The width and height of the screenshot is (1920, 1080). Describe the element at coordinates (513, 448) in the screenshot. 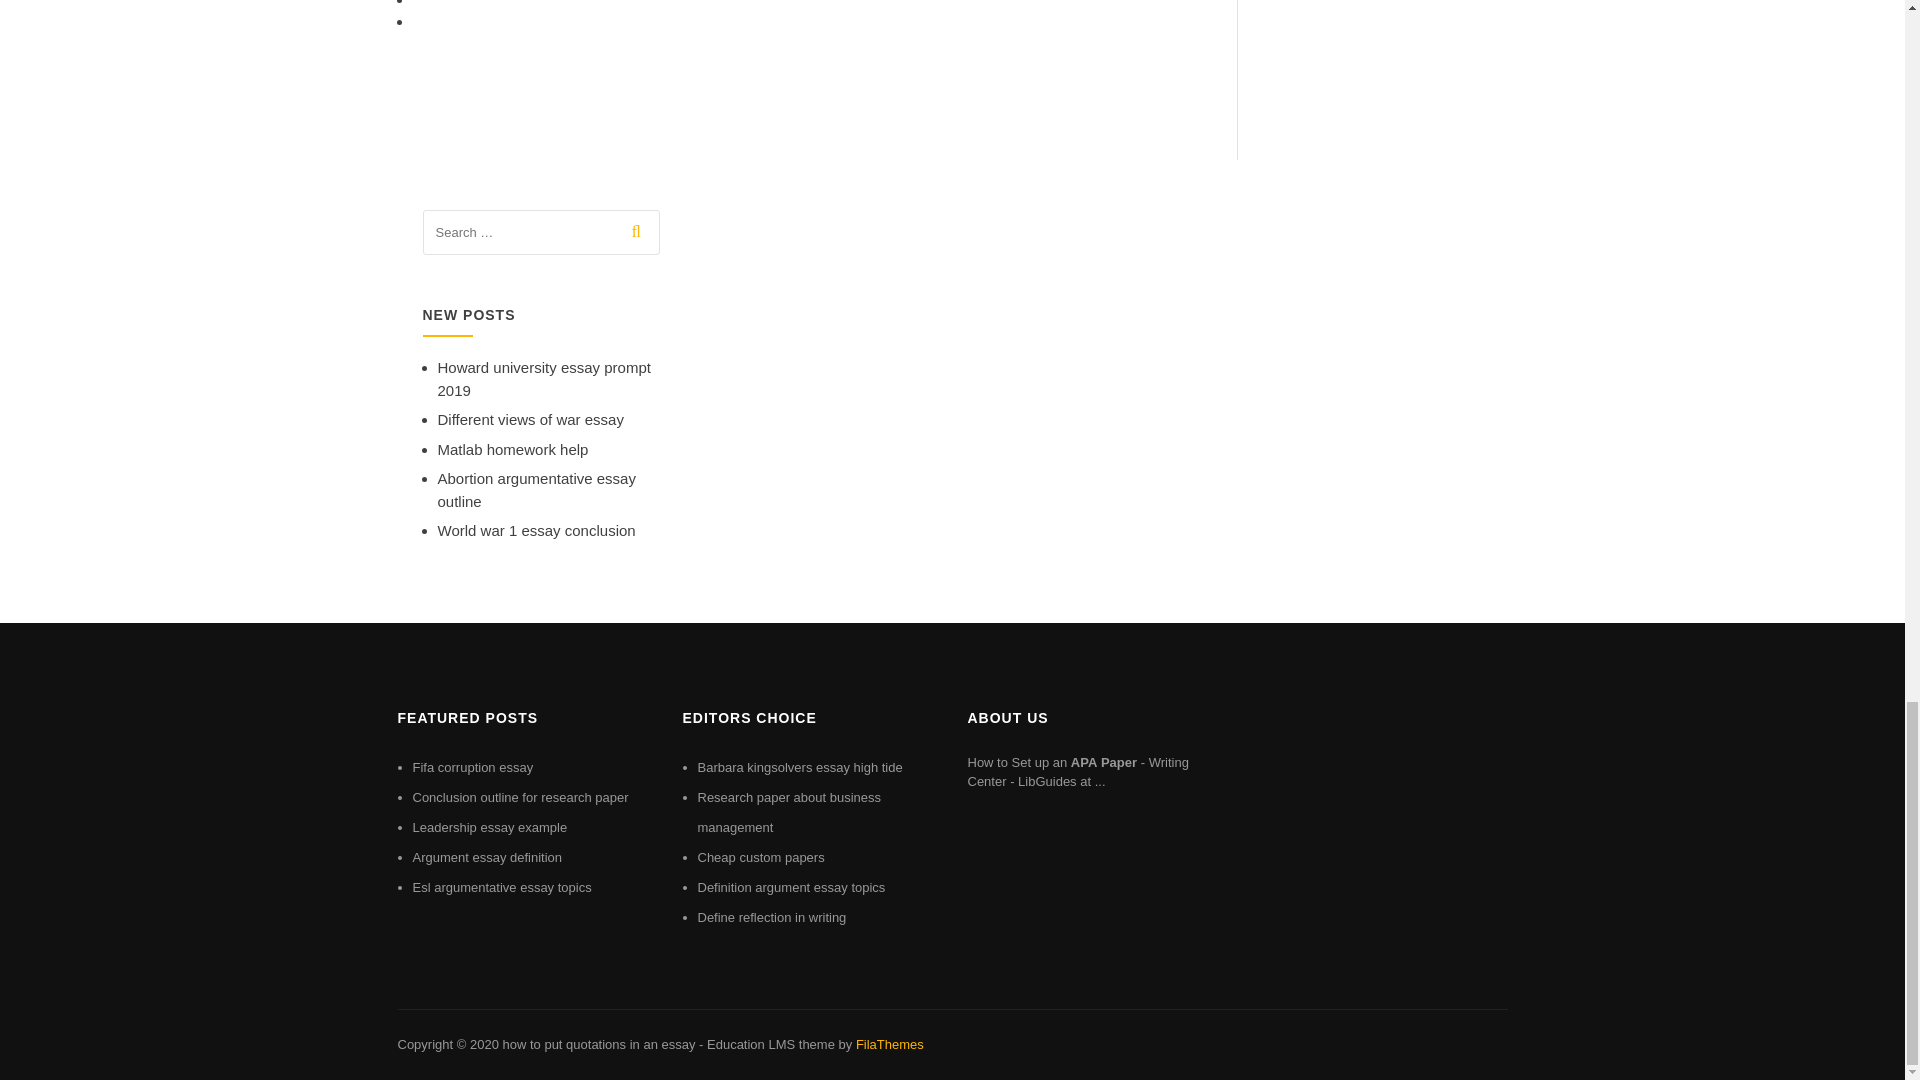

I see `Matlab homework help` at that location.